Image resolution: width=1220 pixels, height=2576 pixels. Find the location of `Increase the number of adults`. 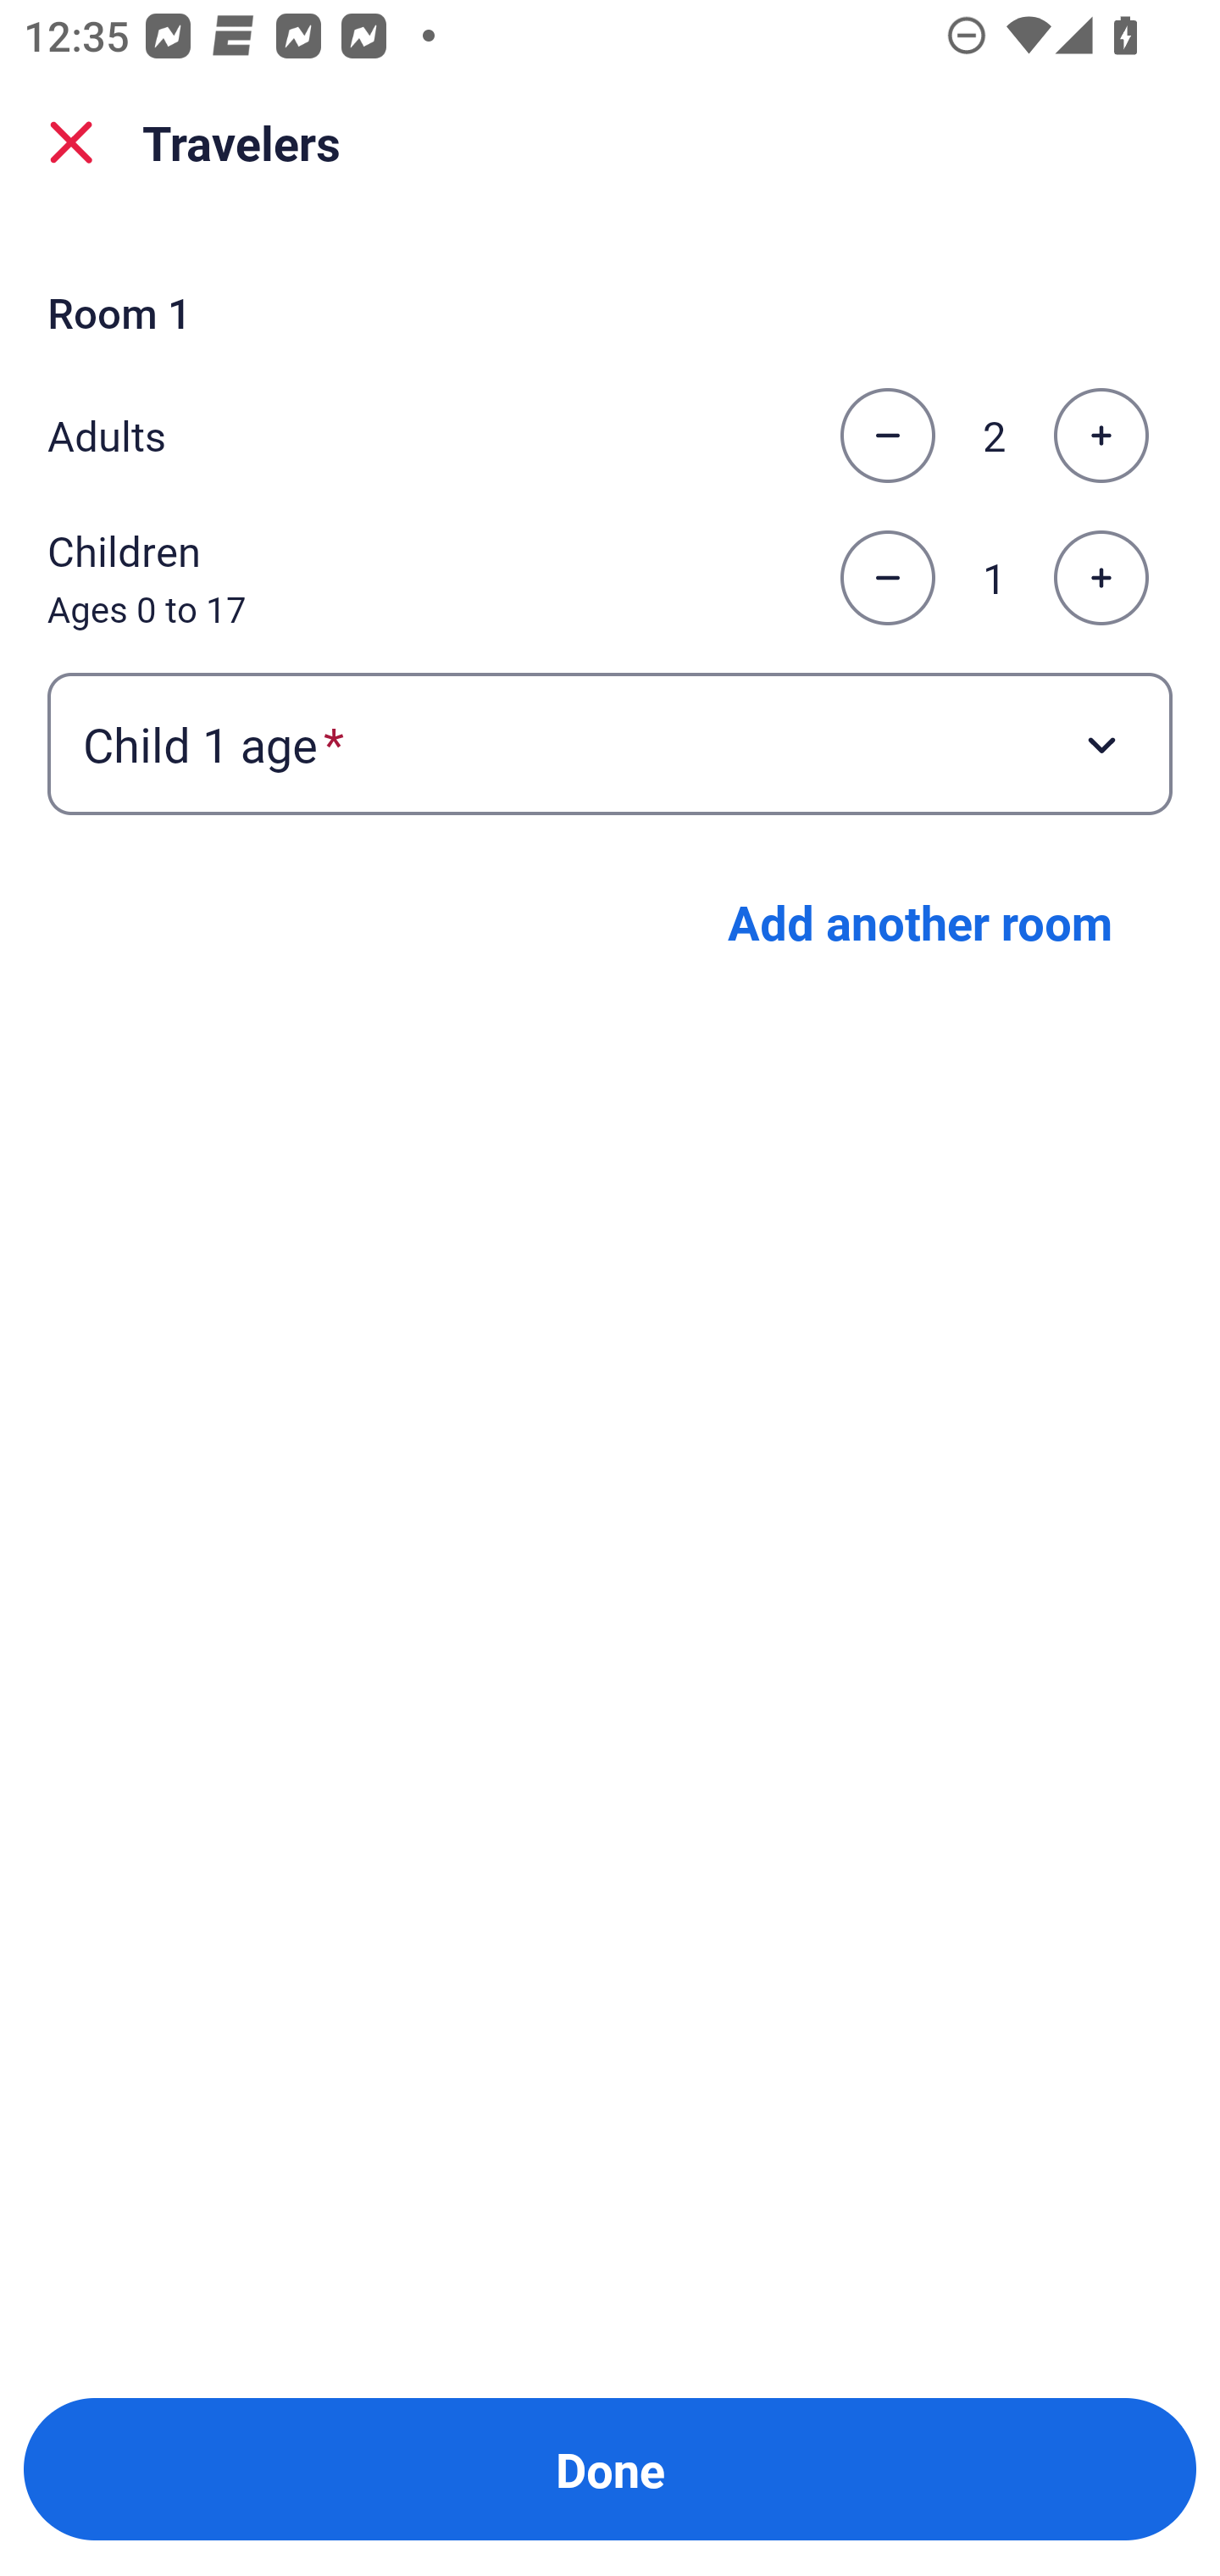

Increase the number of adults is located at coordinates (1101, 435).